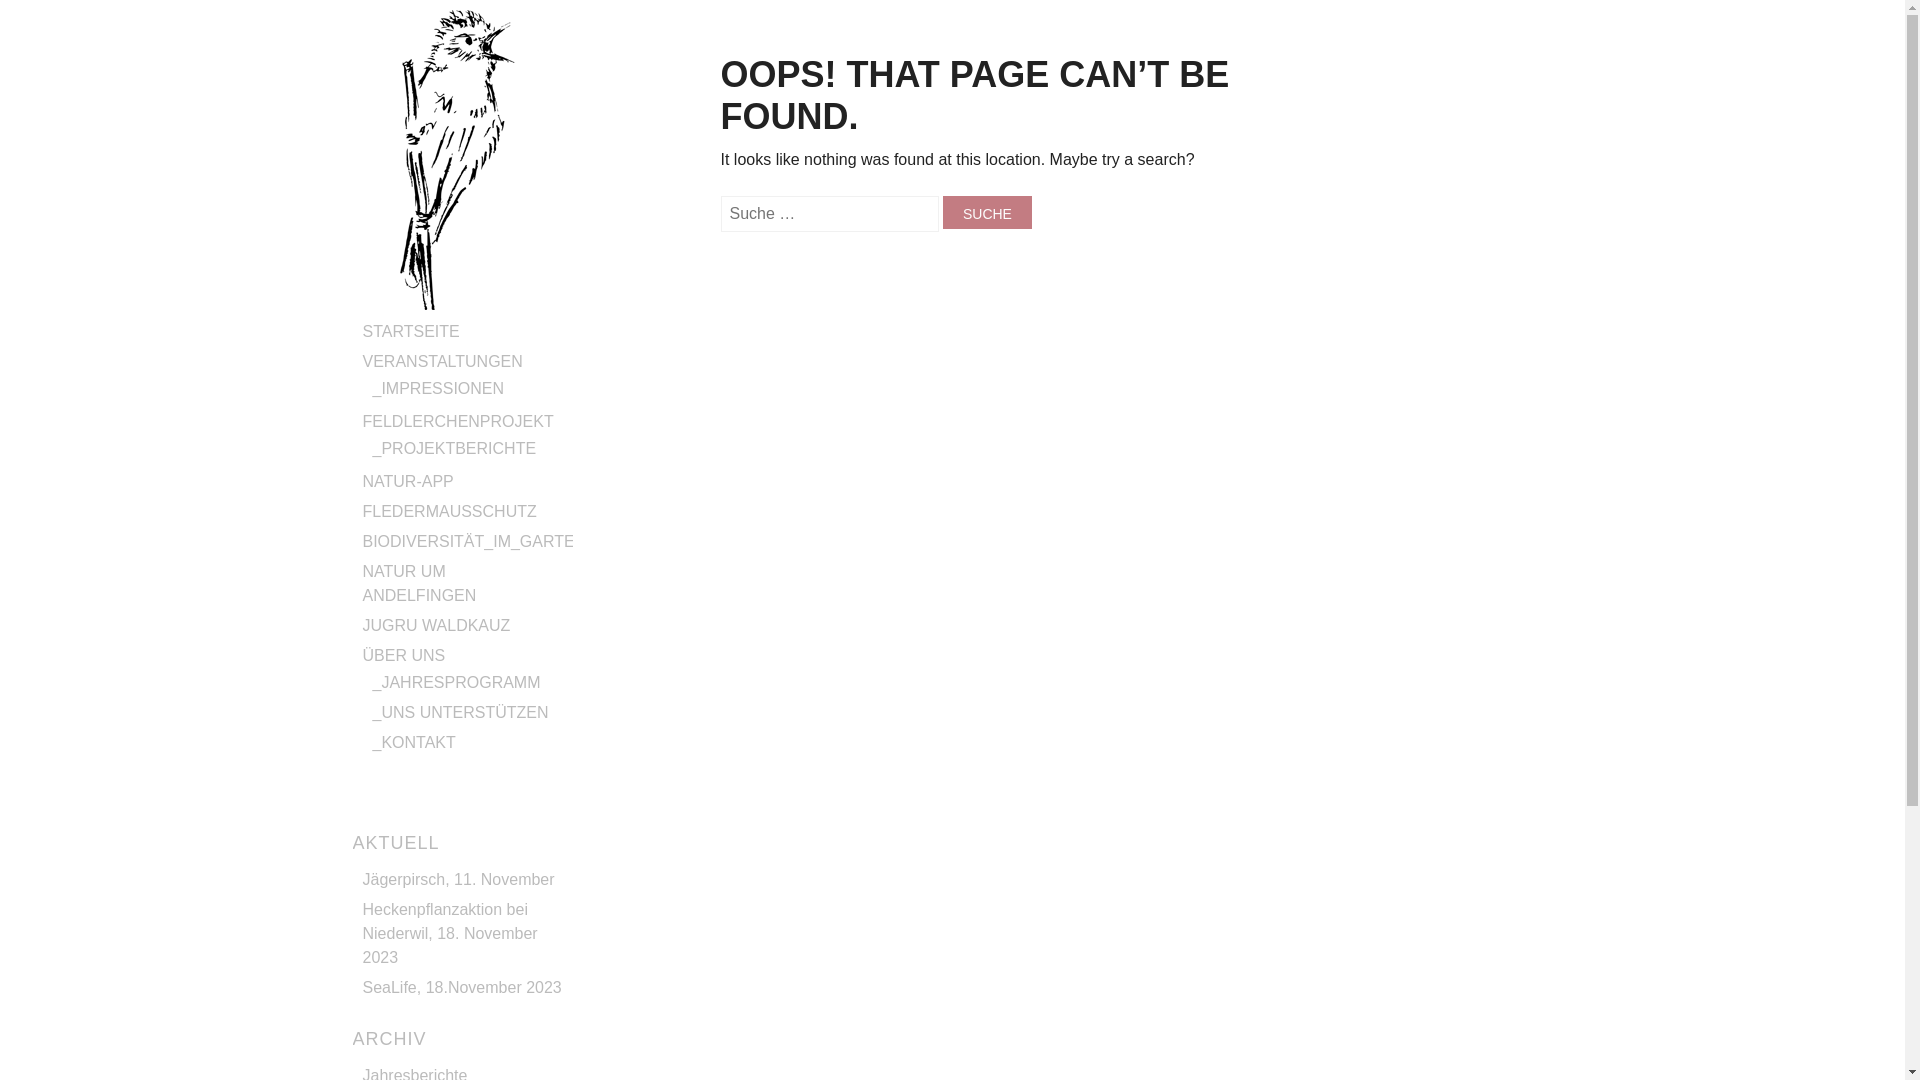 This screenshot has width=1920, height=1080. Describe the element at coordinates (462, 988) in the screenshot. I see `SeaLife, 18.November 2023` at that location.